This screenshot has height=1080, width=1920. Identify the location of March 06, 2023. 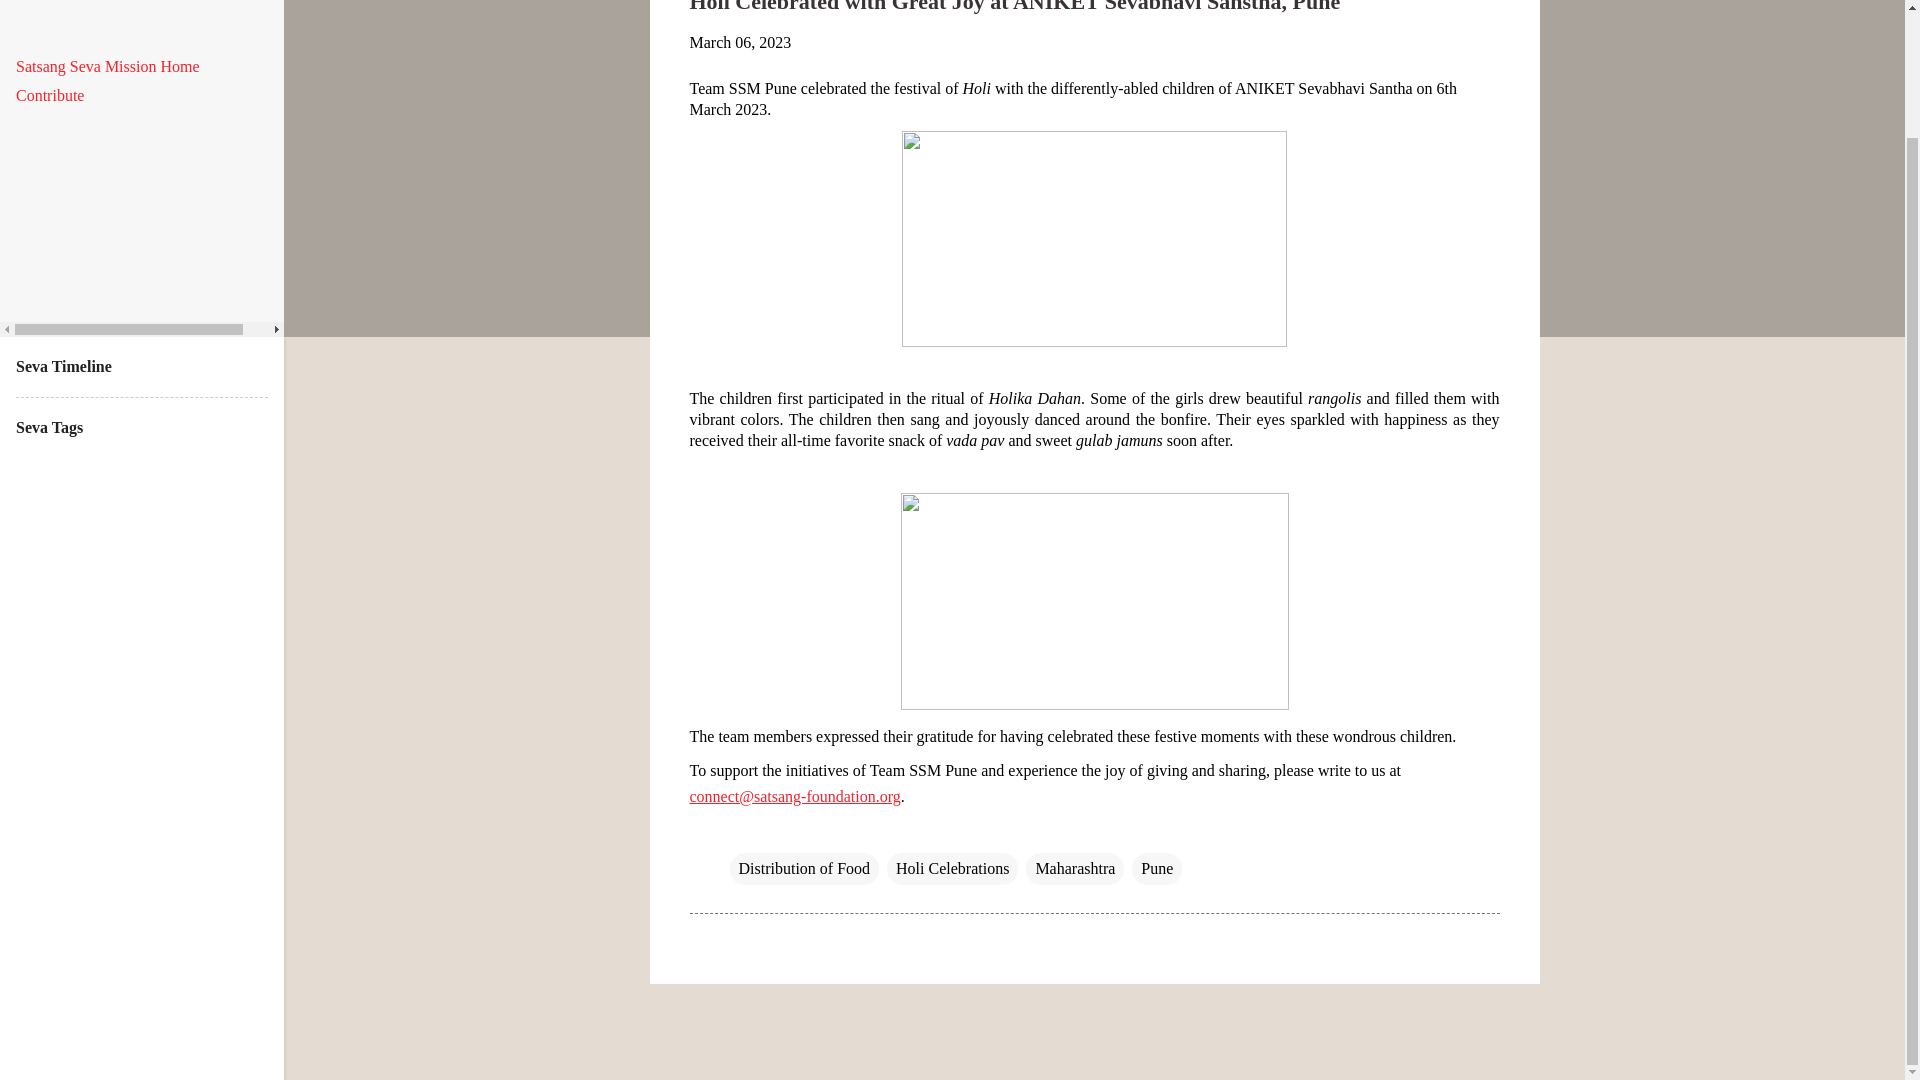
(740, 42).